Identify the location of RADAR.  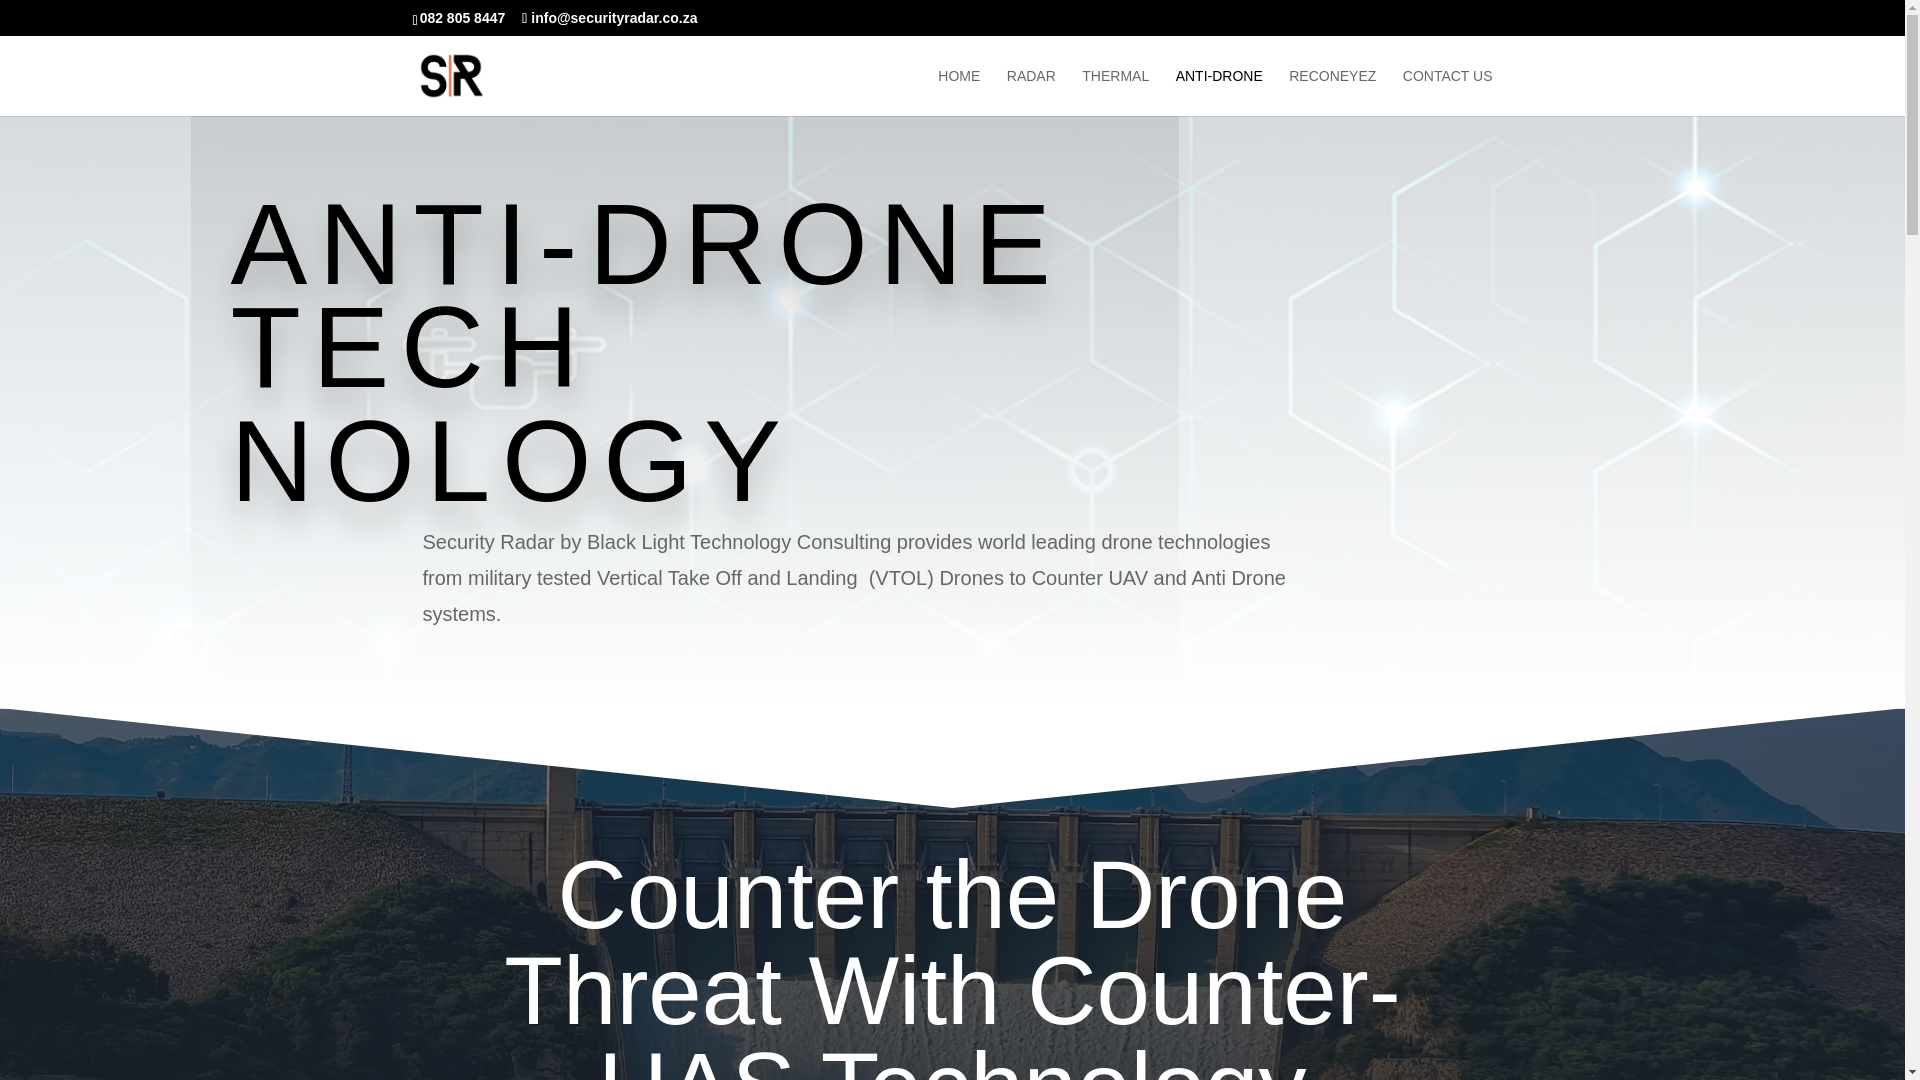
(1031, 92).